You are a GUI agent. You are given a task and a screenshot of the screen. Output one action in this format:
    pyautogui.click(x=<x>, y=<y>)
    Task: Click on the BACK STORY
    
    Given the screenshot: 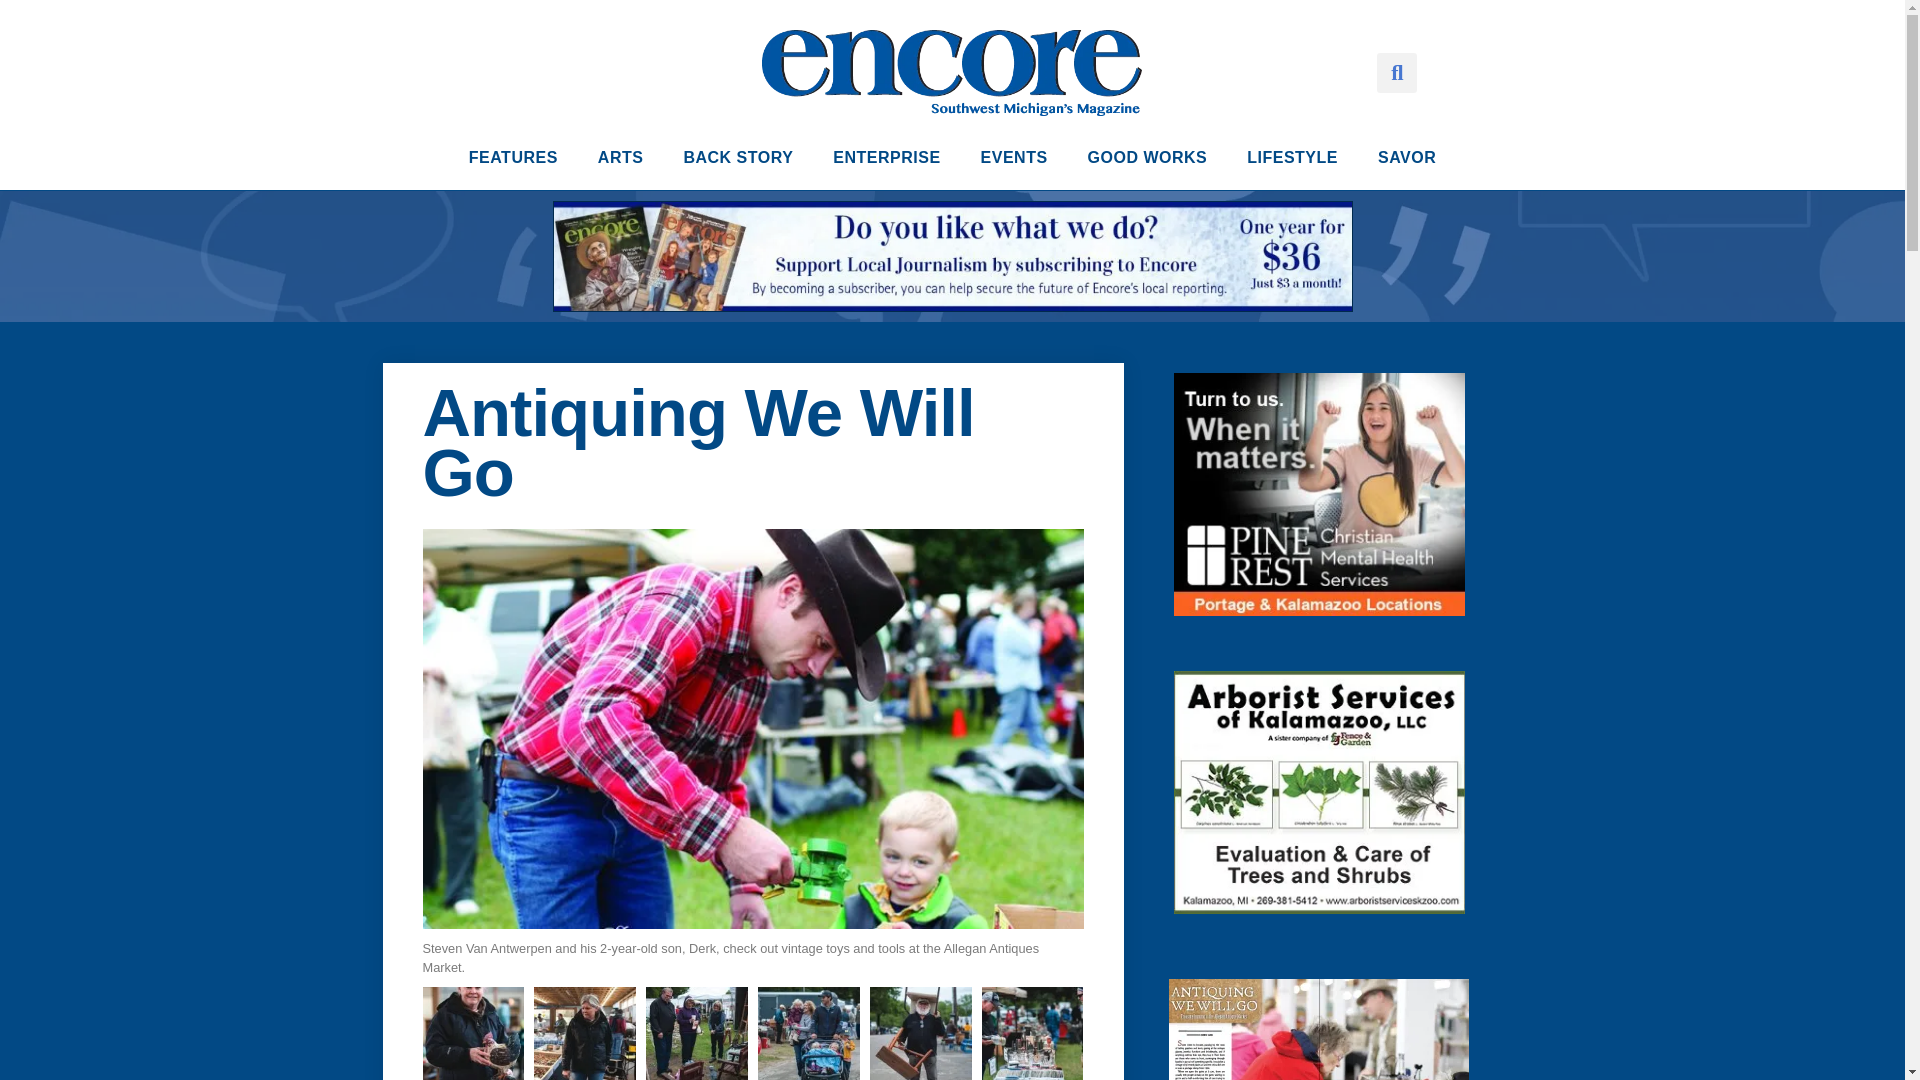 What is the action you would take?
    pyautogui.click(x=737, y=158)
    